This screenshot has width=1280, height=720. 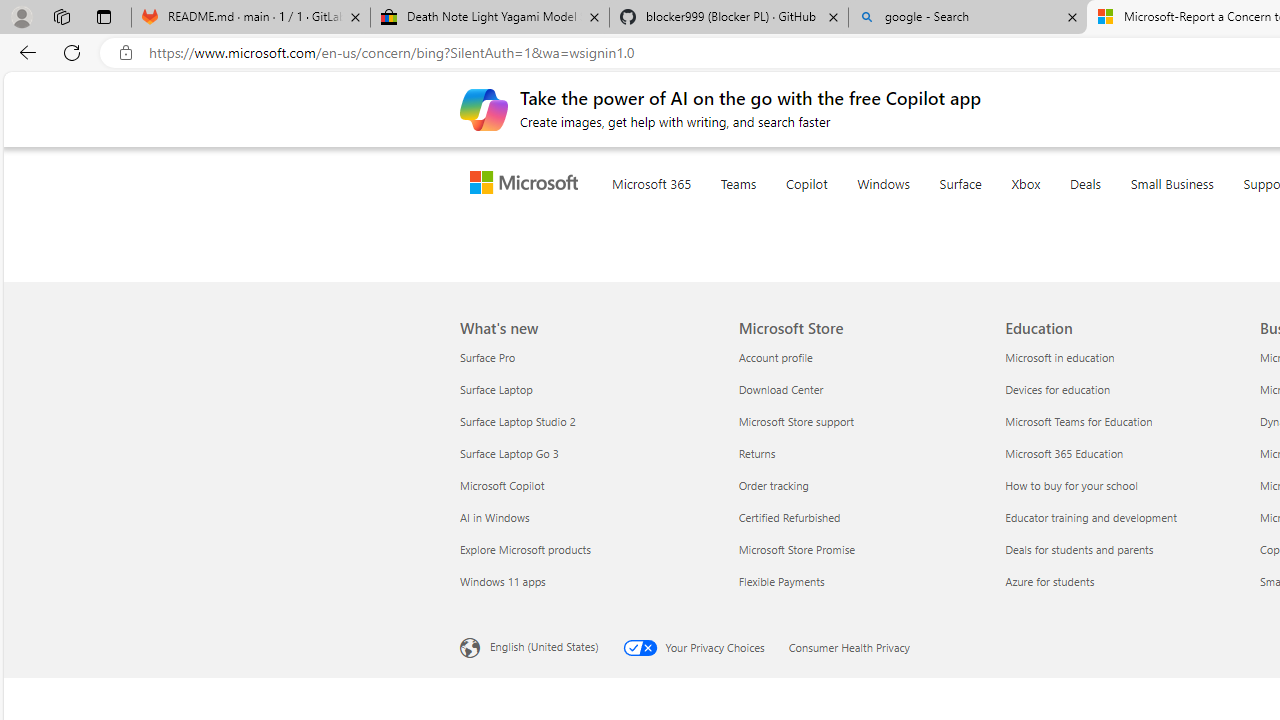 I want to click on Small Business, so click(x=1212, y=208).